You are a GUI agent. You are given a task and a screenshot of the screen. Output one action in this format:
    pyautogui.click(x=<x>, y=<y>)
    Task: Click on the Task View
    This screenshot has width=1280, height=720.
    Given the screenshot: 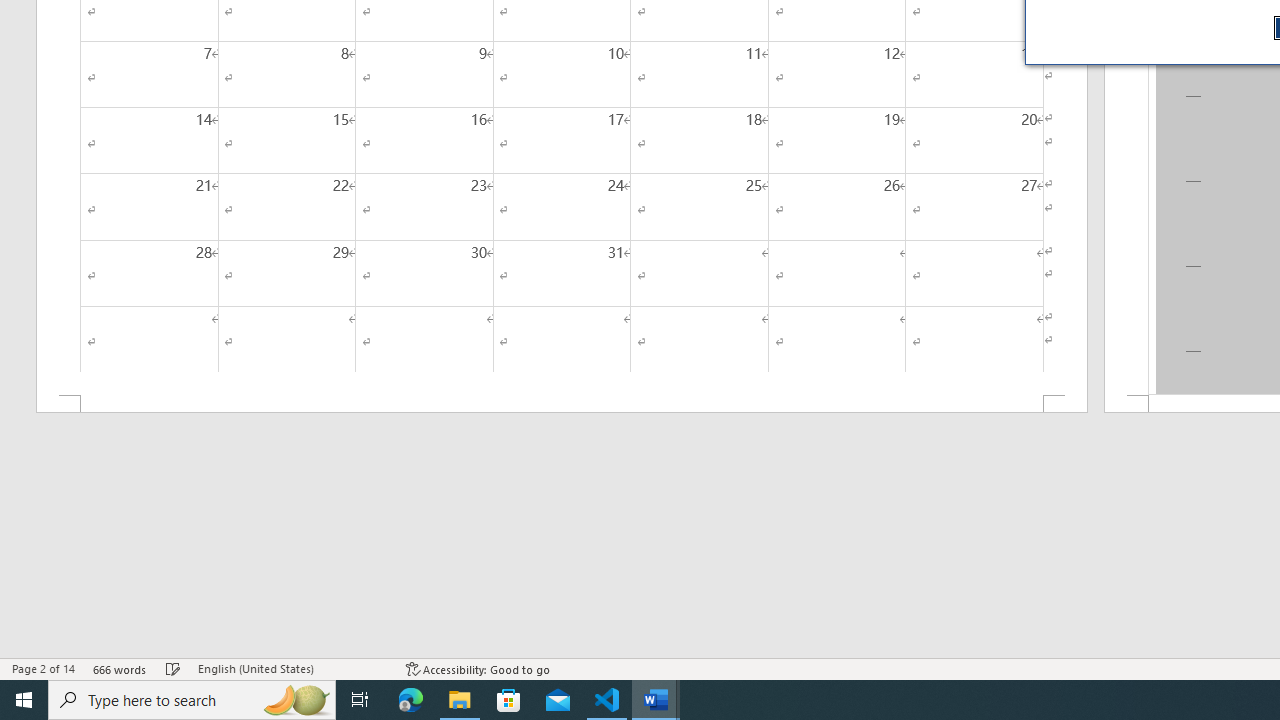 What is the action you would take?
    pyautogui.click(x=360, y=700)
    